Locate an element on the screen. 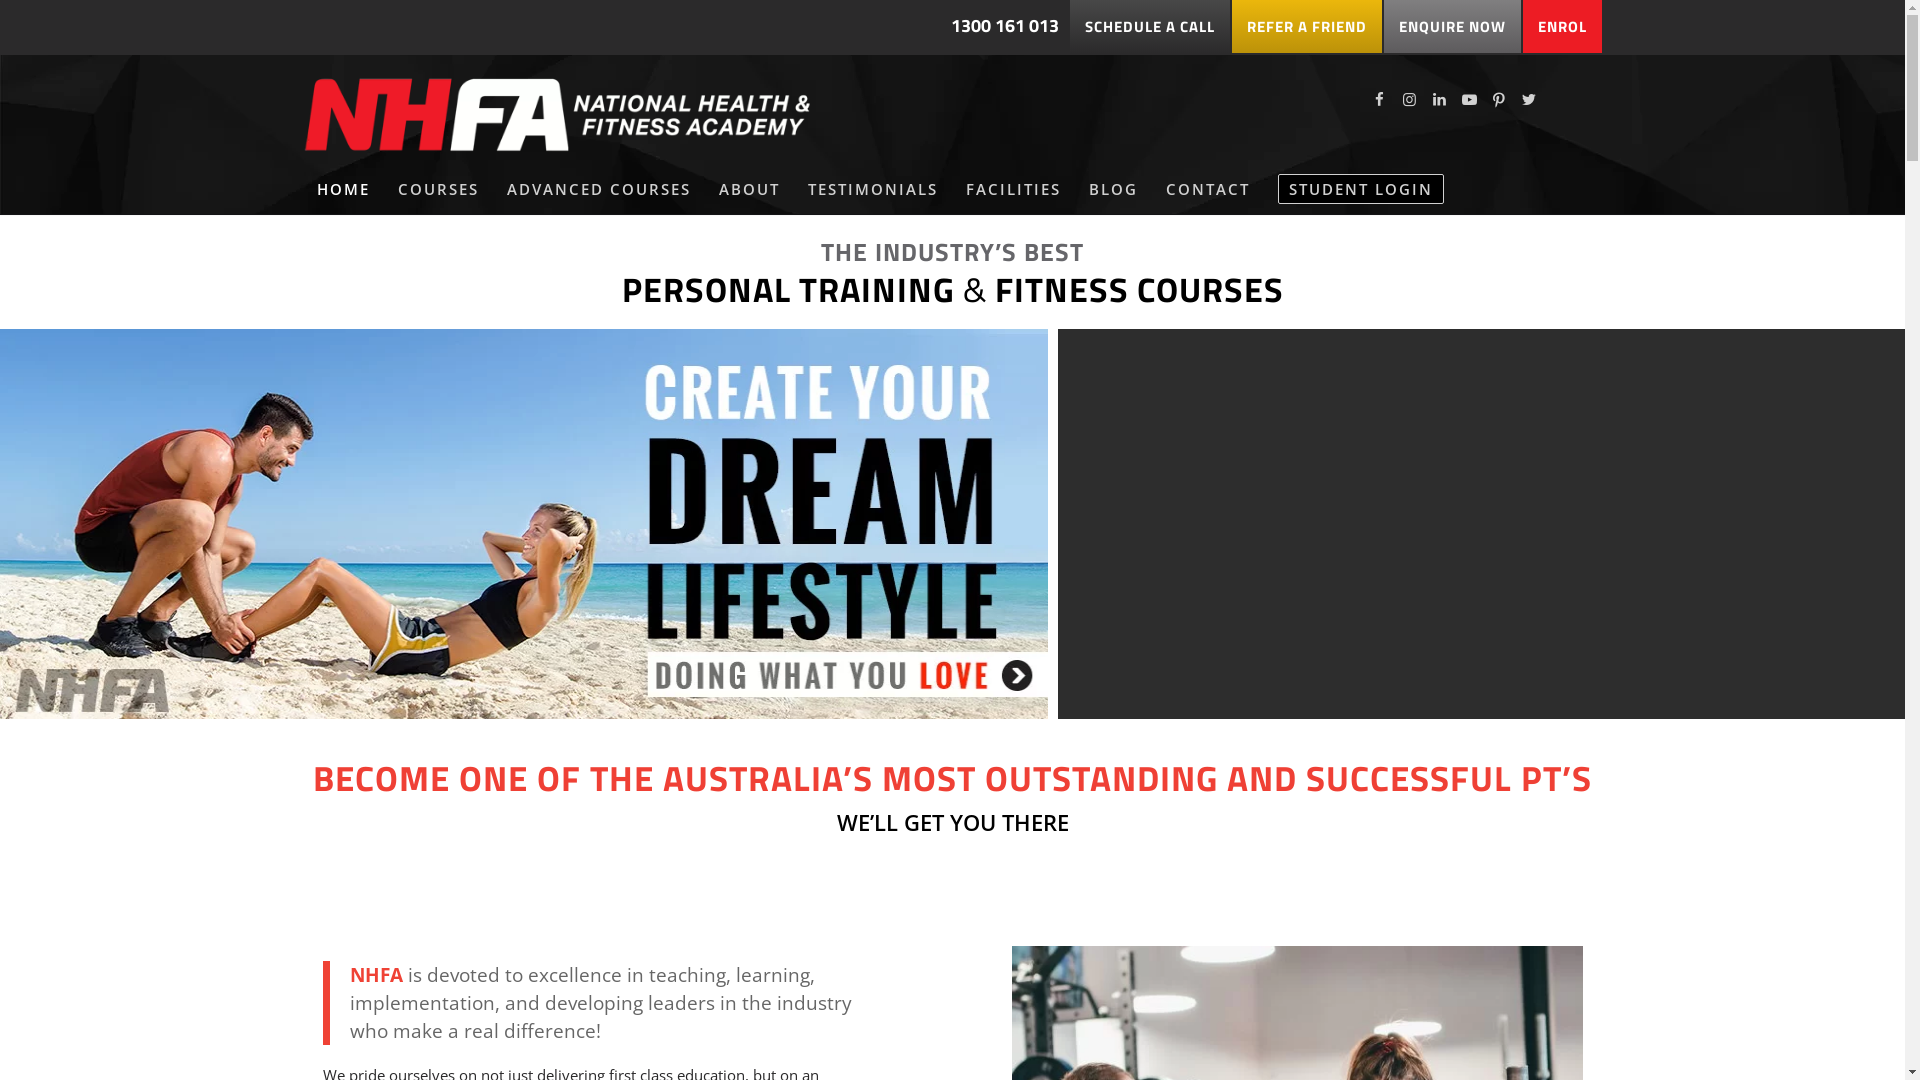 This screenshot has height=1080, width=1920. Linkedin2 is located at coordinates (1439, 99).